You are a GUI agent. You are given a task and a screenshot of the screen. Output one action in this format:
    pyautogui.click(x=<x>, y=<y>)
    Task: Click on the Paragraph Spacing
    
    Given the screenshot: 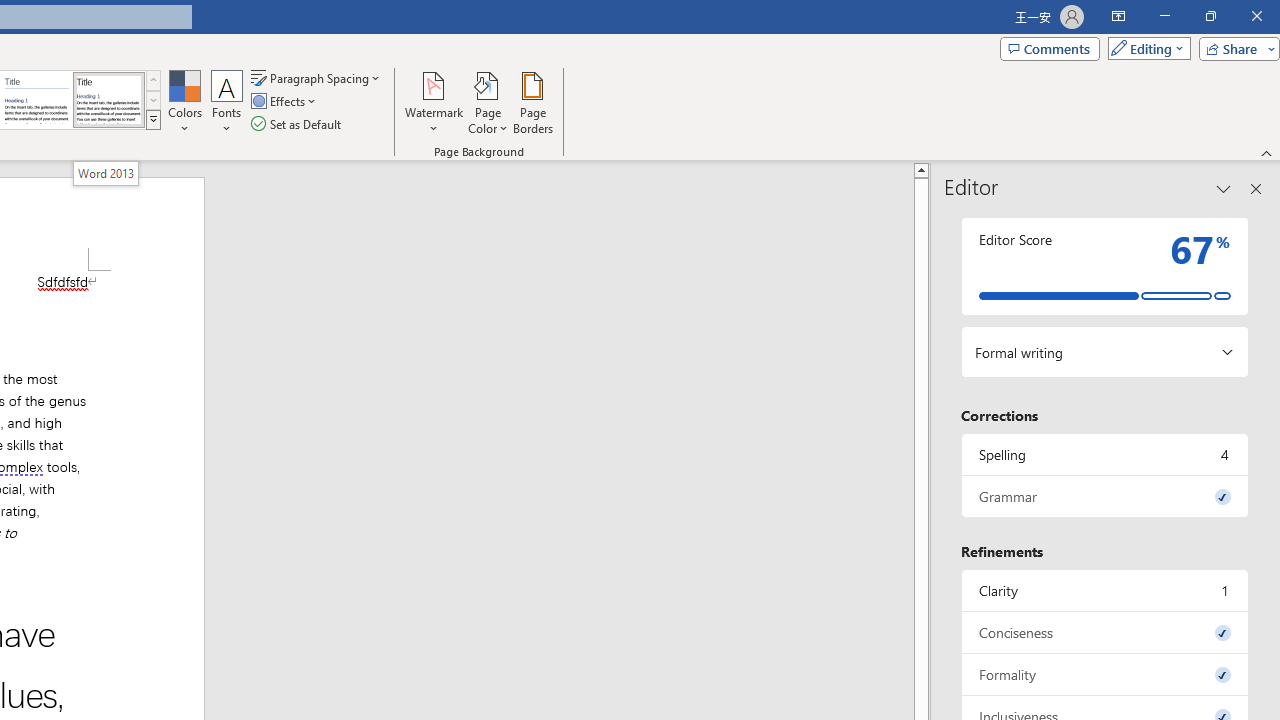 What is the action you would take?
    pyautogui.click(x=317, y=78)
    